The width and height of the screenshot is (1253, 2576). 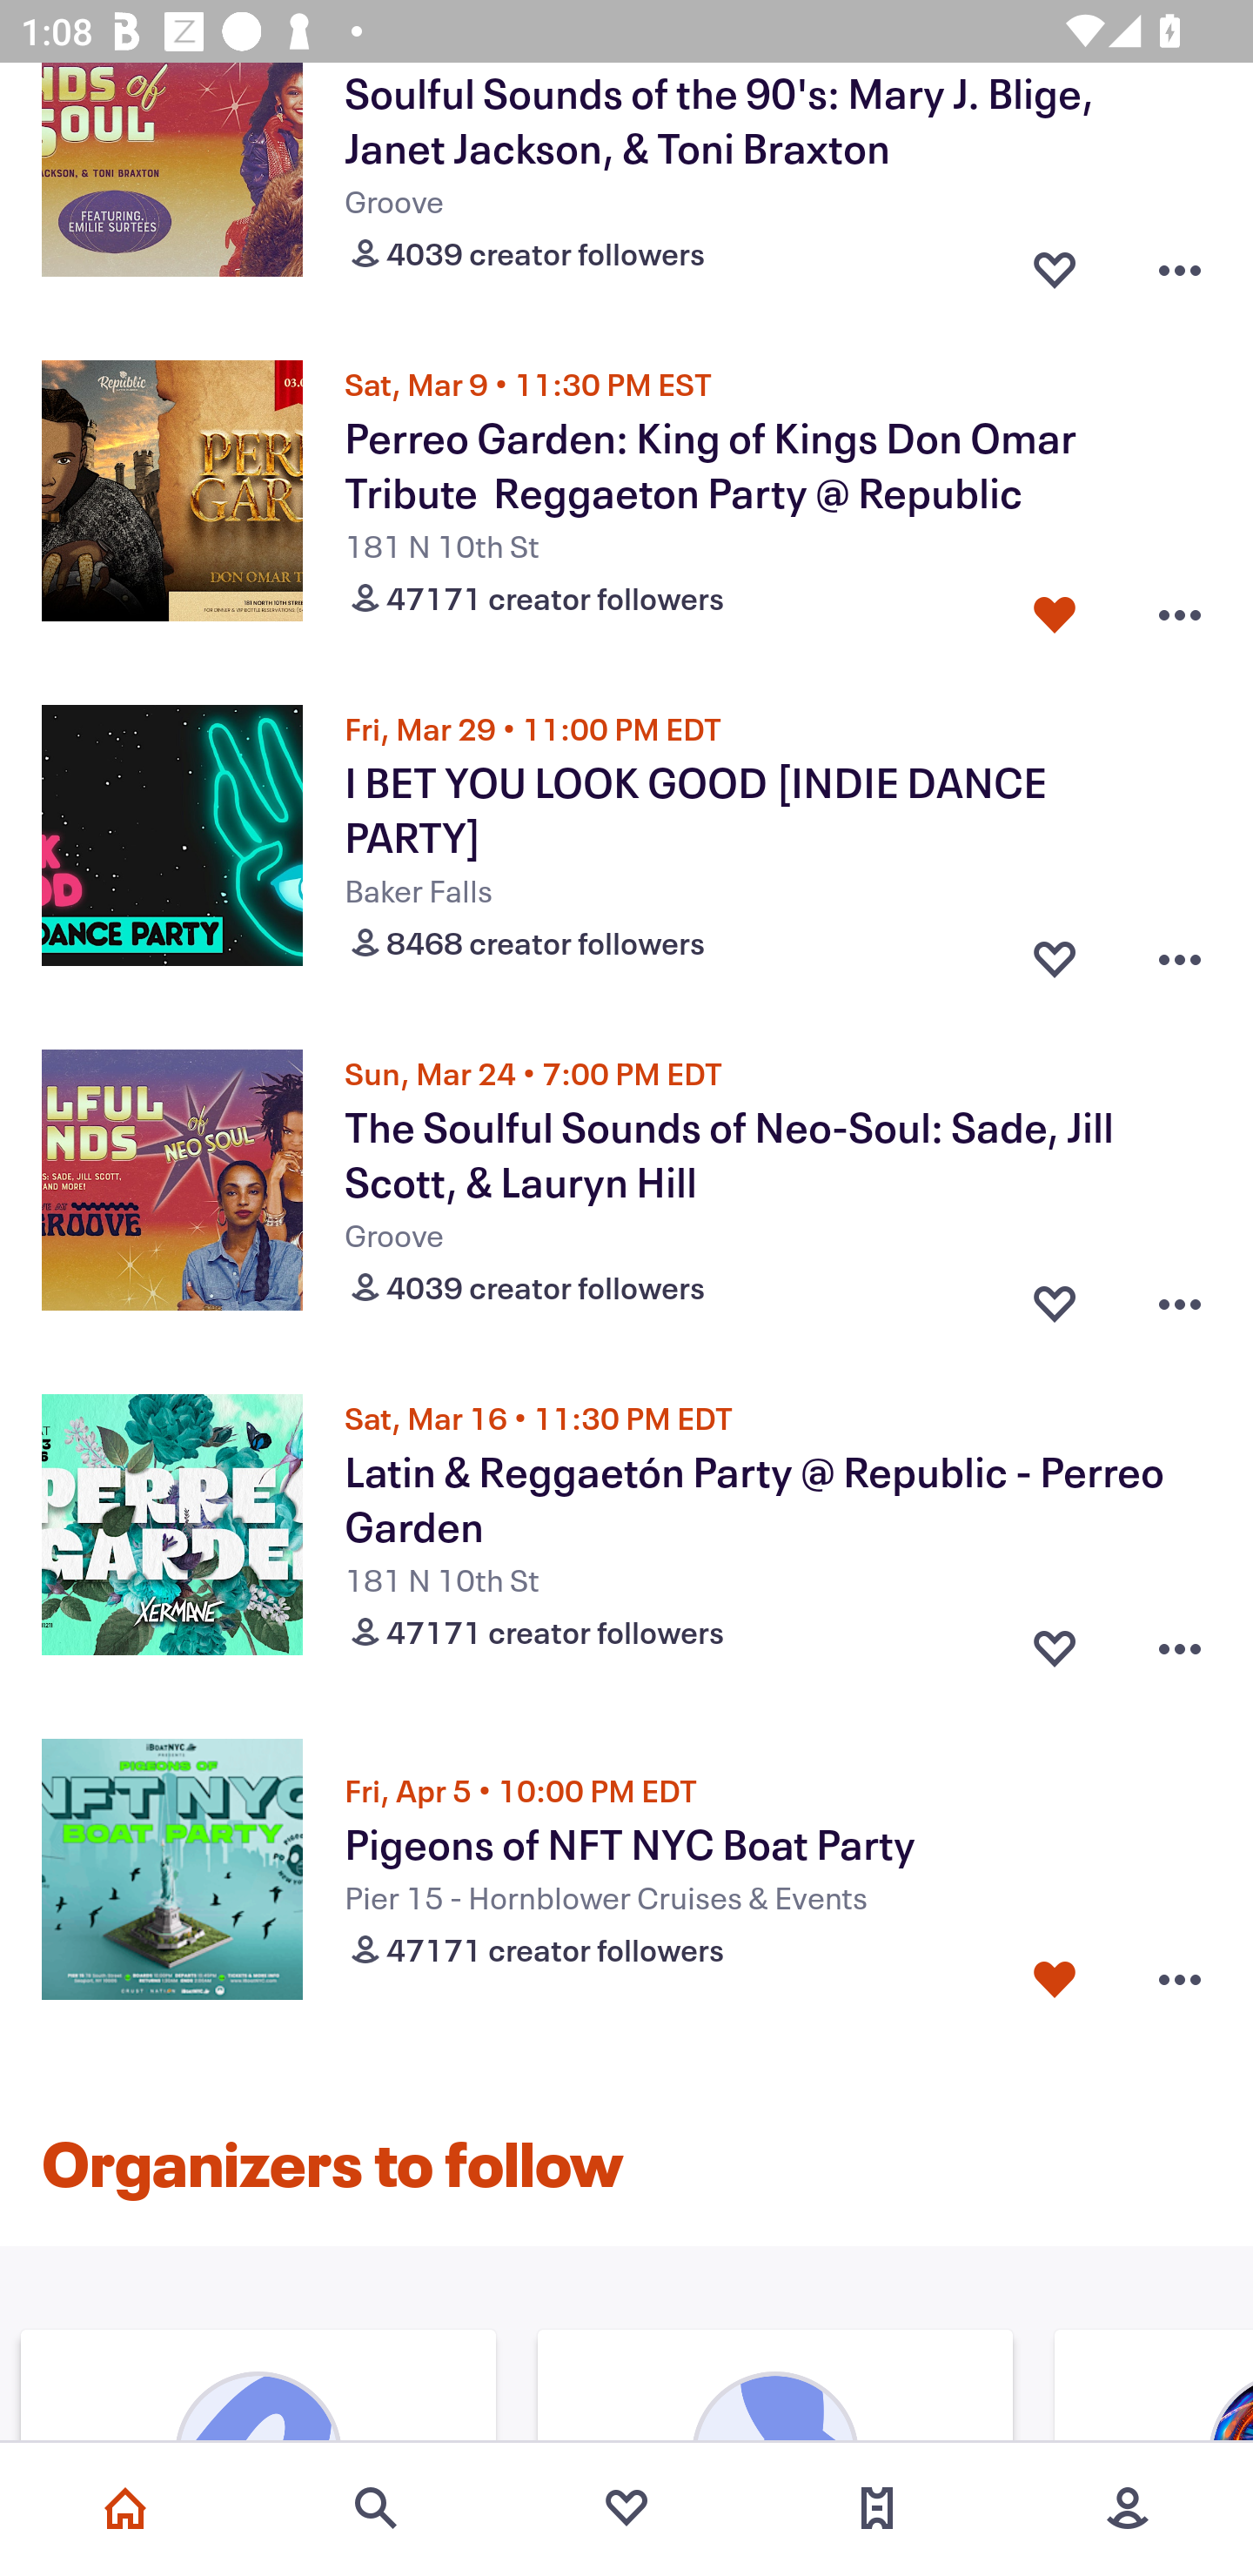 What do you see at coordinates (1128, 2508) in the screenshot?
I see `More` at bounding box center [1128, 2508].